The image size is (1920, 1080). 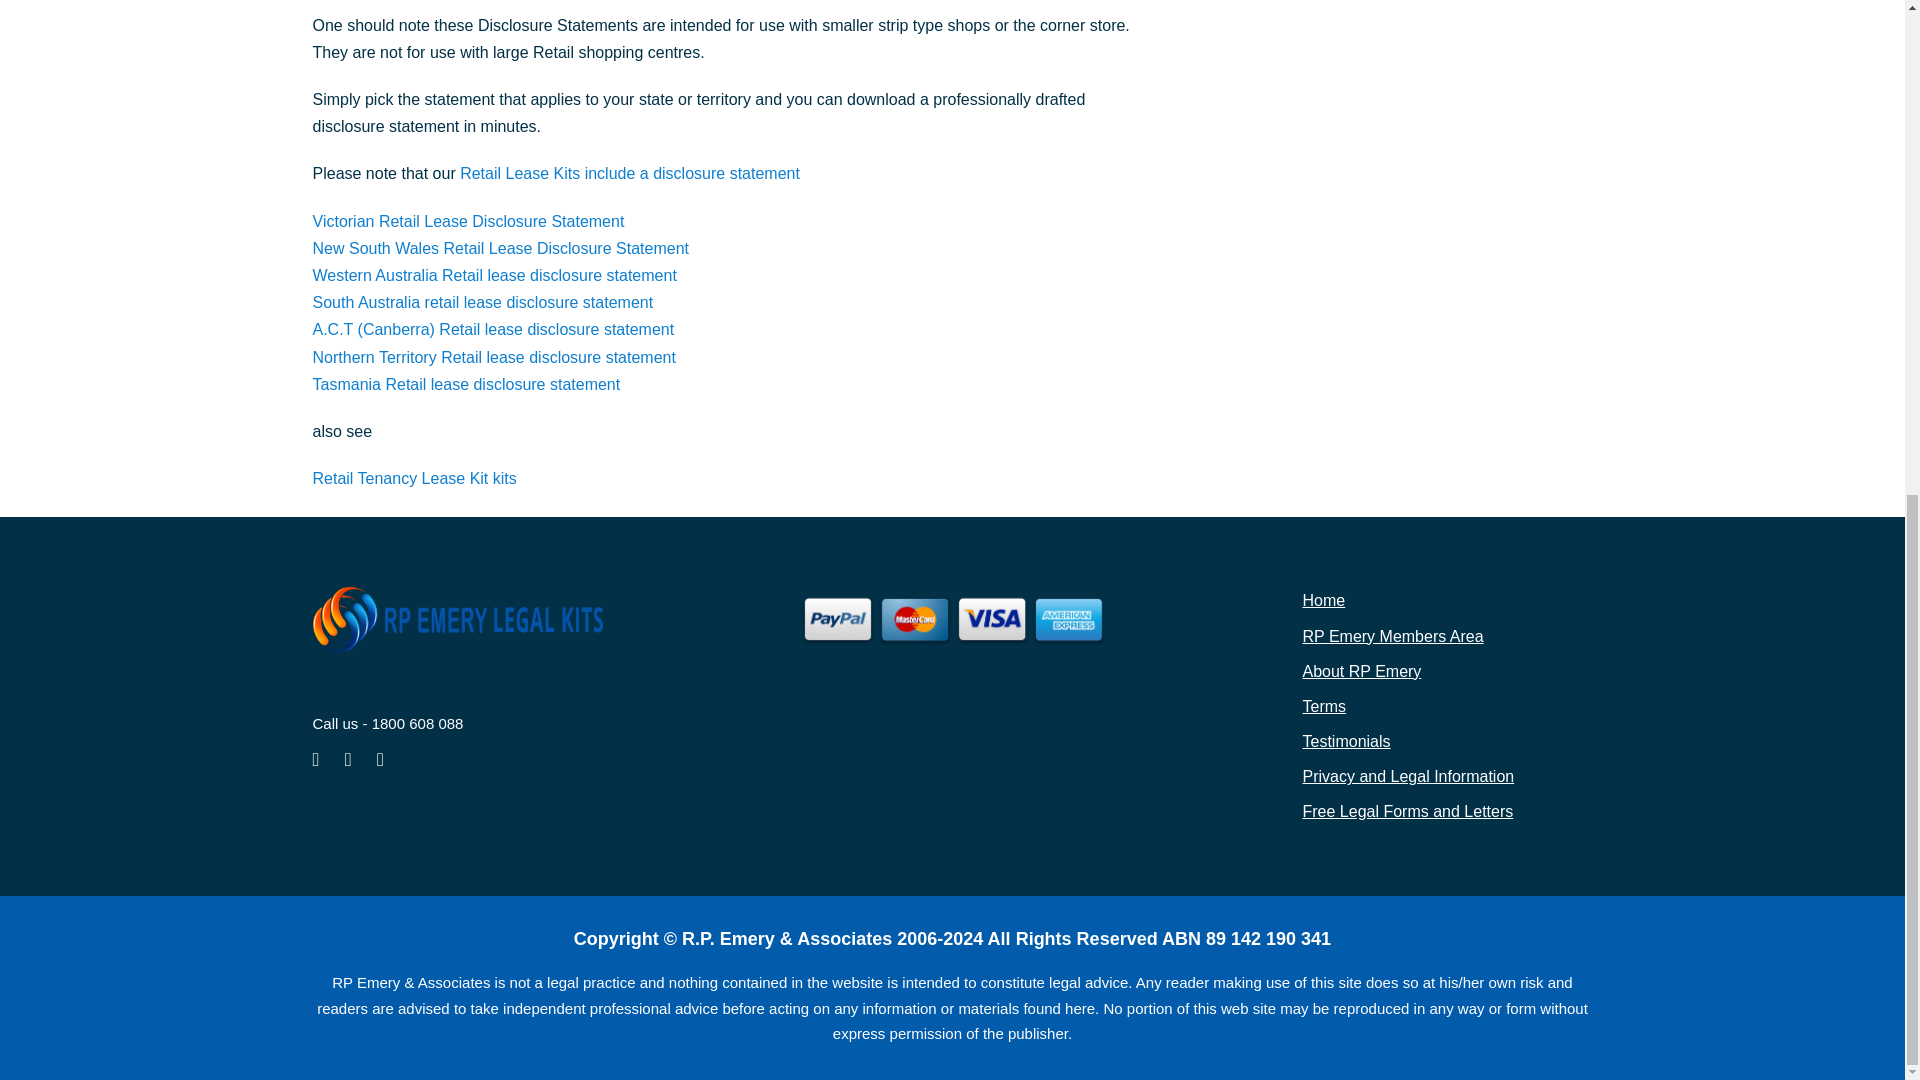 I want to click on Victorian Retail Lease Disclosure Statement, so click(x=468, y=221).